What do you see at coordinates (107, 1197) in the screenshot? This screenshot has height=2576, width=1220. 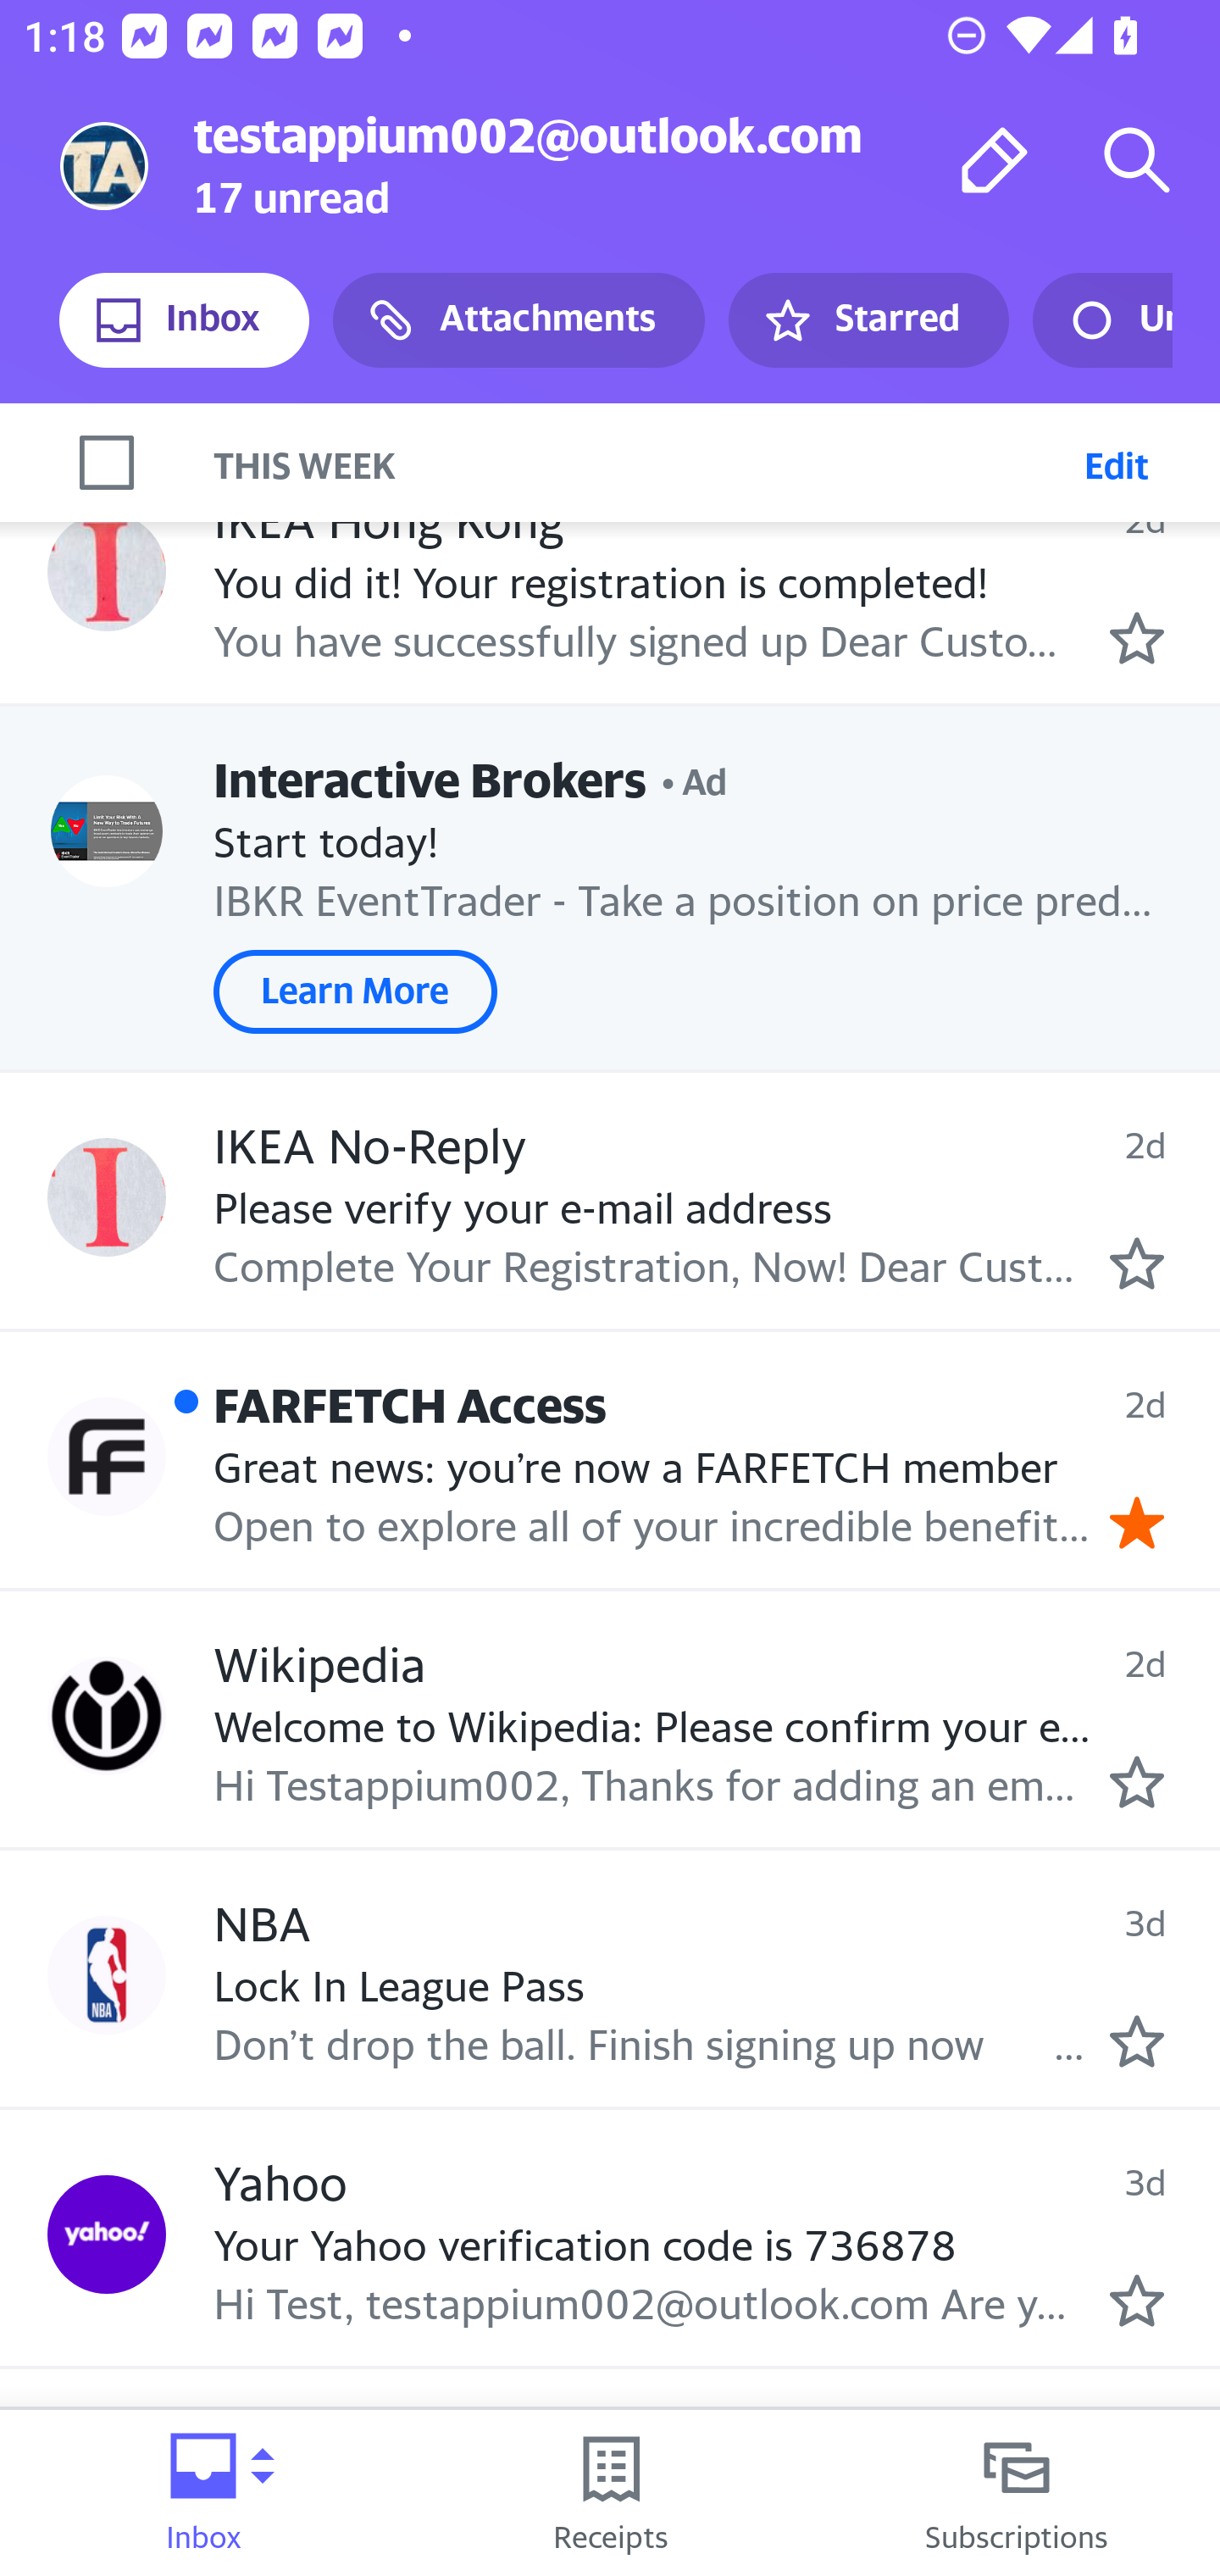 I see `Profile
IKEA No-Reply` at bounding box center [107, 1197].